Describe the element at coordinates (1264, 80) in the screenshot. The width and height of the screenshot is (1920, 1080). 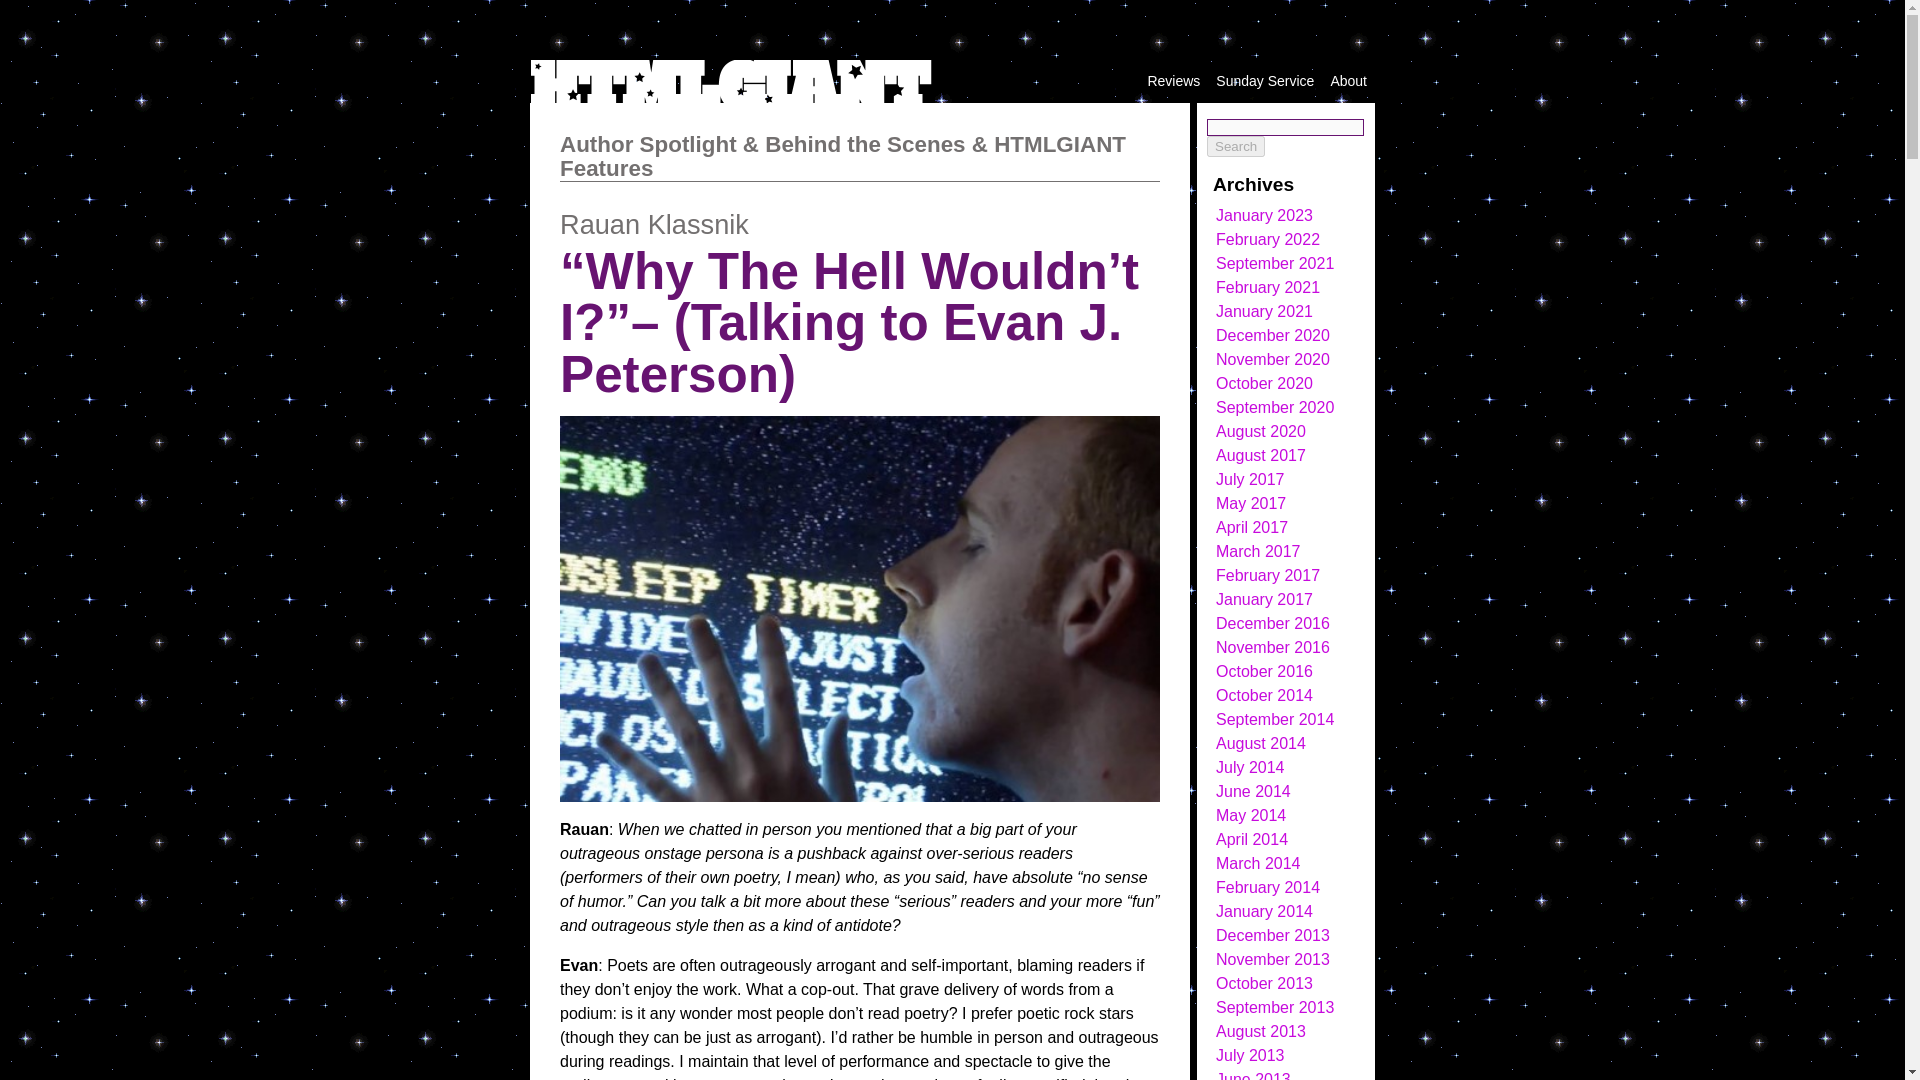
I see `Sunday Service` at that location.